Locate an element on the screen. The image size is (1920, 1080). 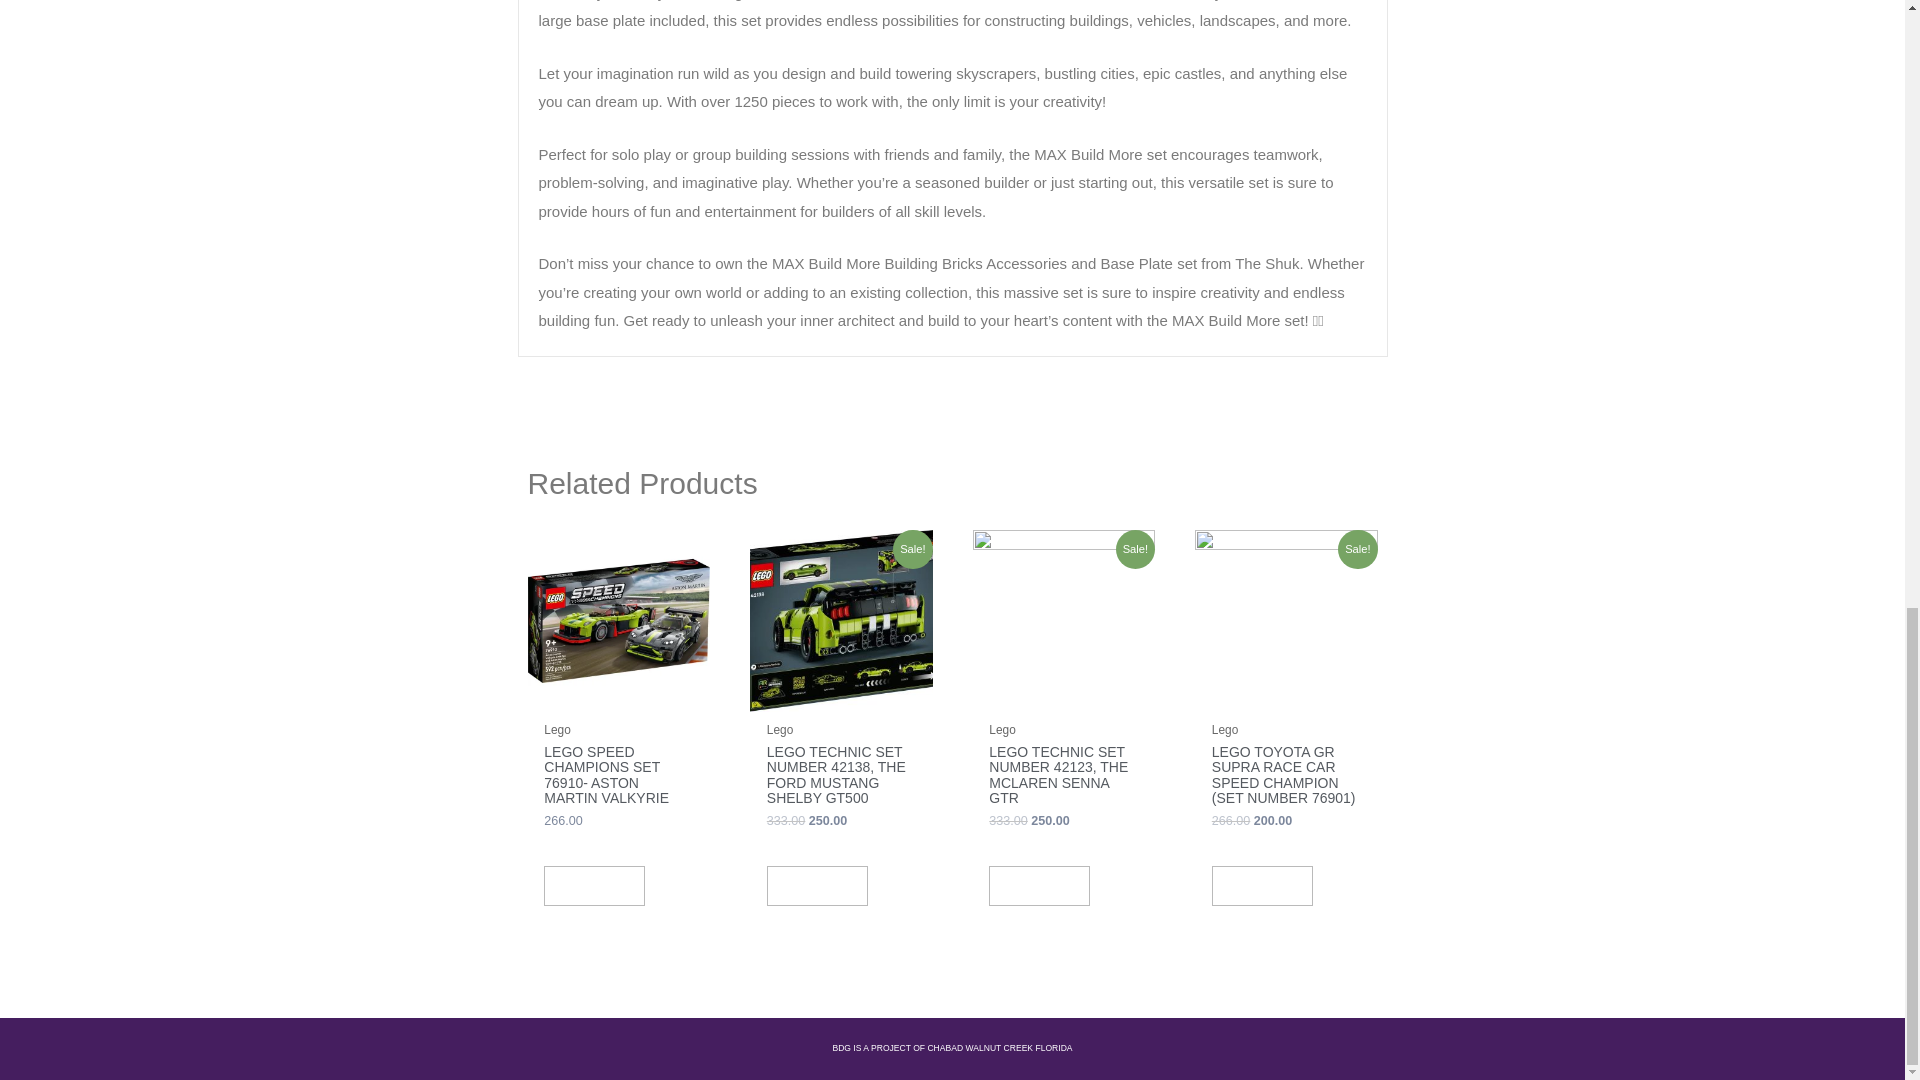
LEGO TECHNIC SET NUMBER 42123, THE MCLAREN SENNA GTR is located at coordinates (1063, 780).